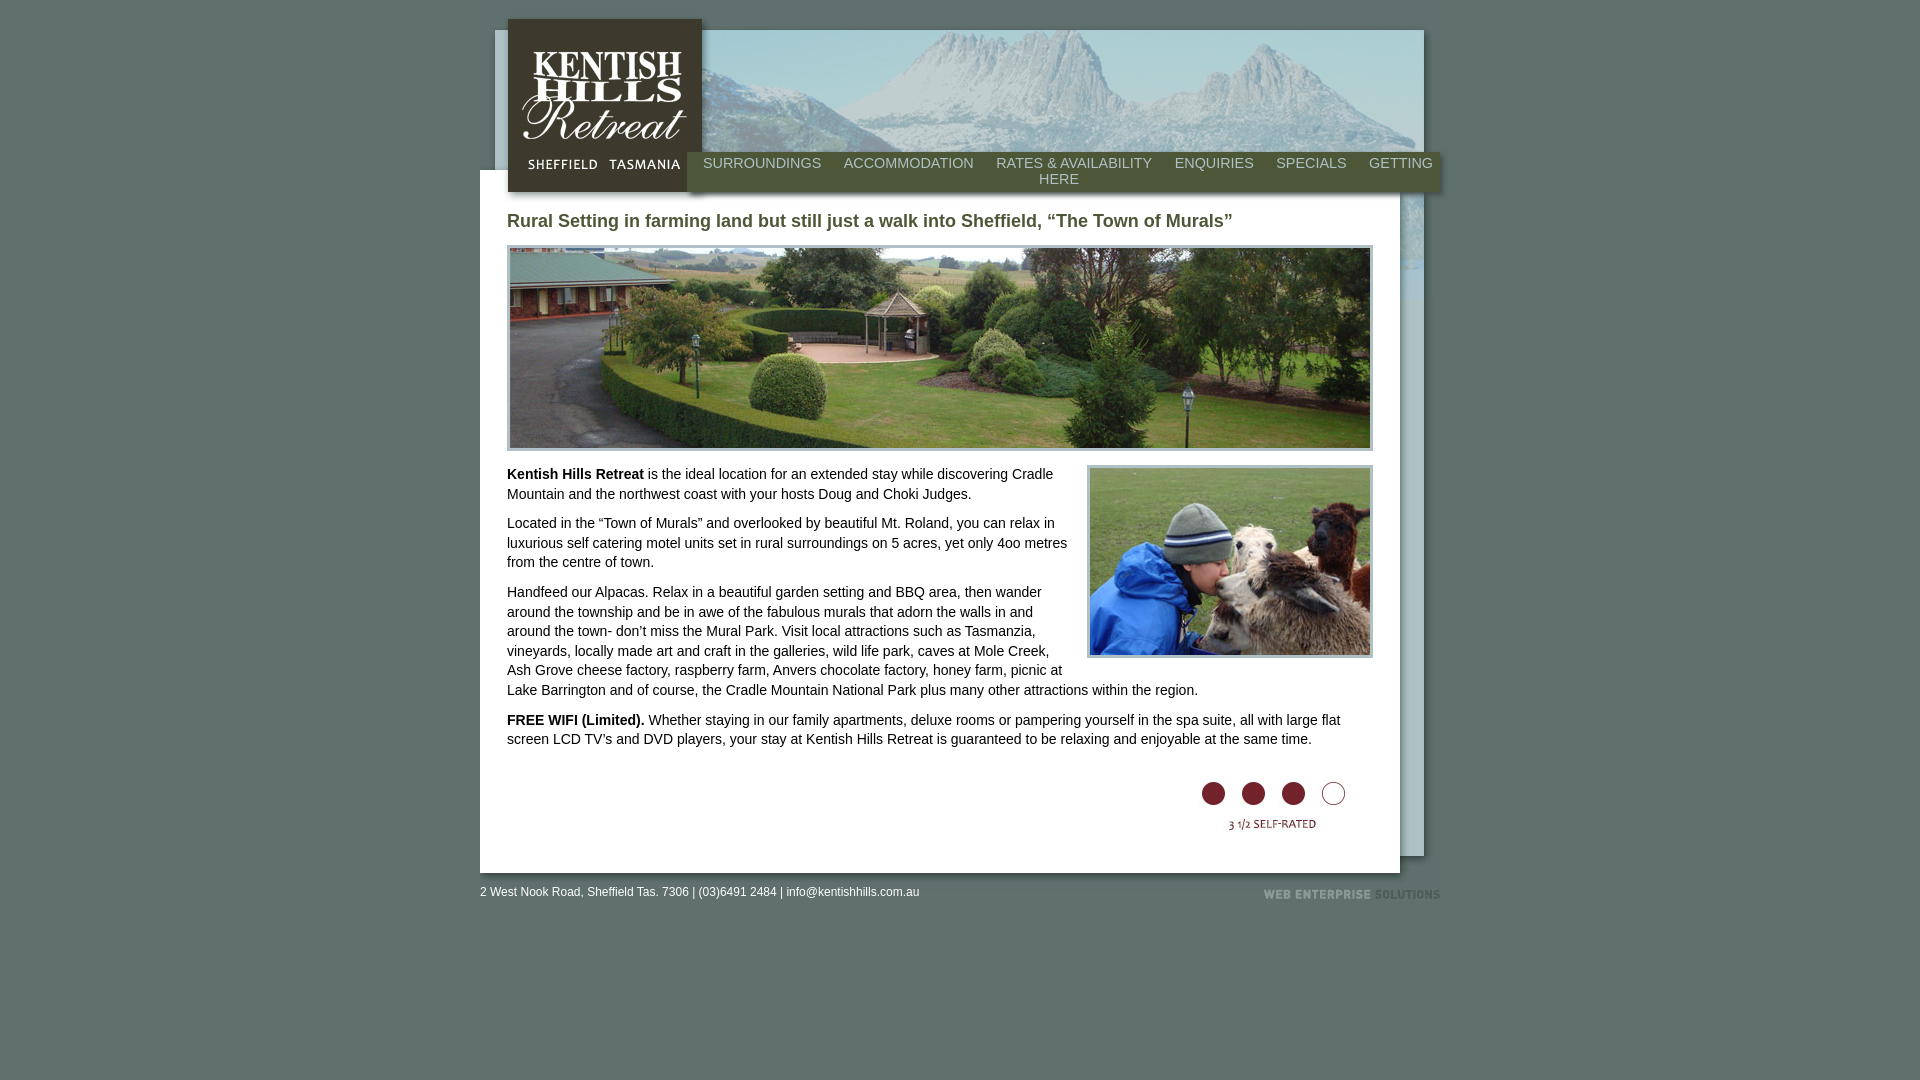 This screenshot has height=1080, width=1920. Describe the element at coordinates (1352, 894) in the screenshot. I see `Web Enterprise Solutions` at that location.